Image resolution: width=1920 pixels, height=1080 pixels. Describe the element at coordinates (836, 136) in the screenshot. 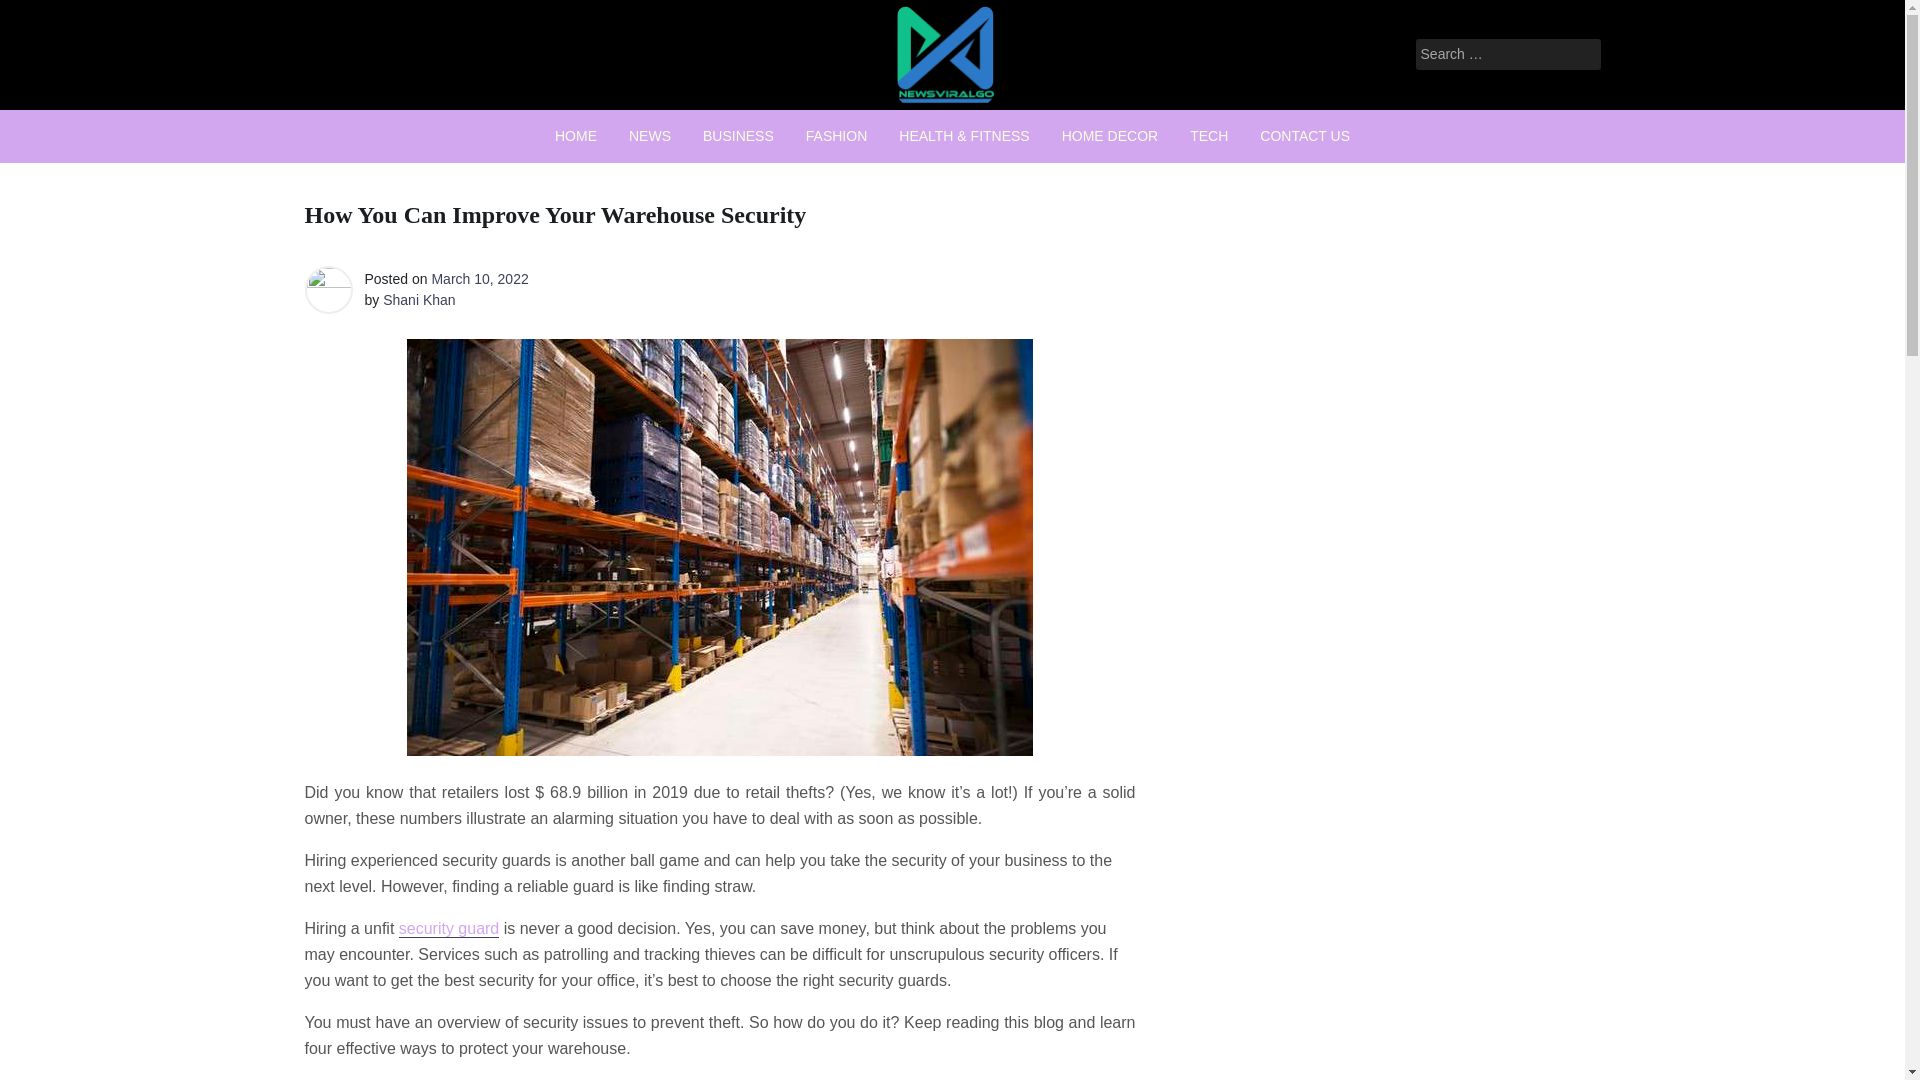

I see `FASHION` at that location.